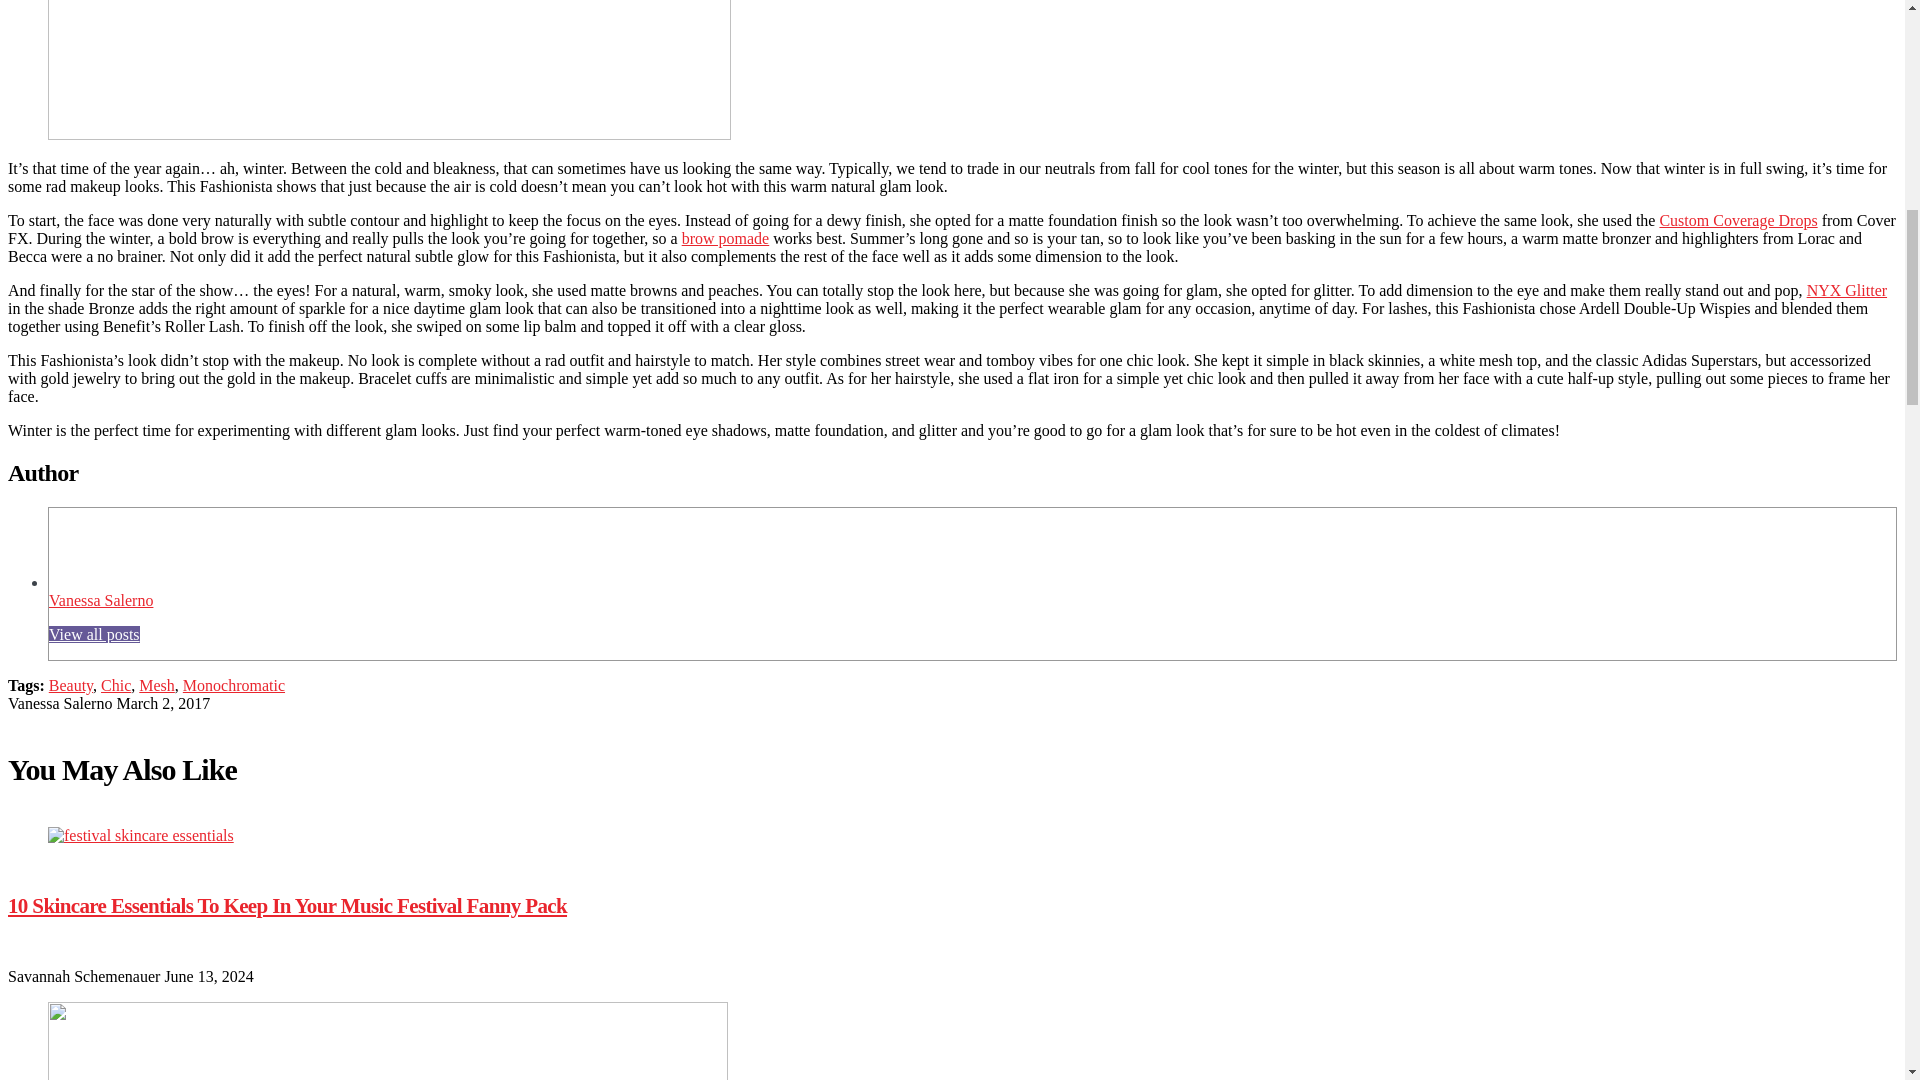  I want to click on BEAUTY BAR: Puttin' On The Glitz 1, so click(390, 70).